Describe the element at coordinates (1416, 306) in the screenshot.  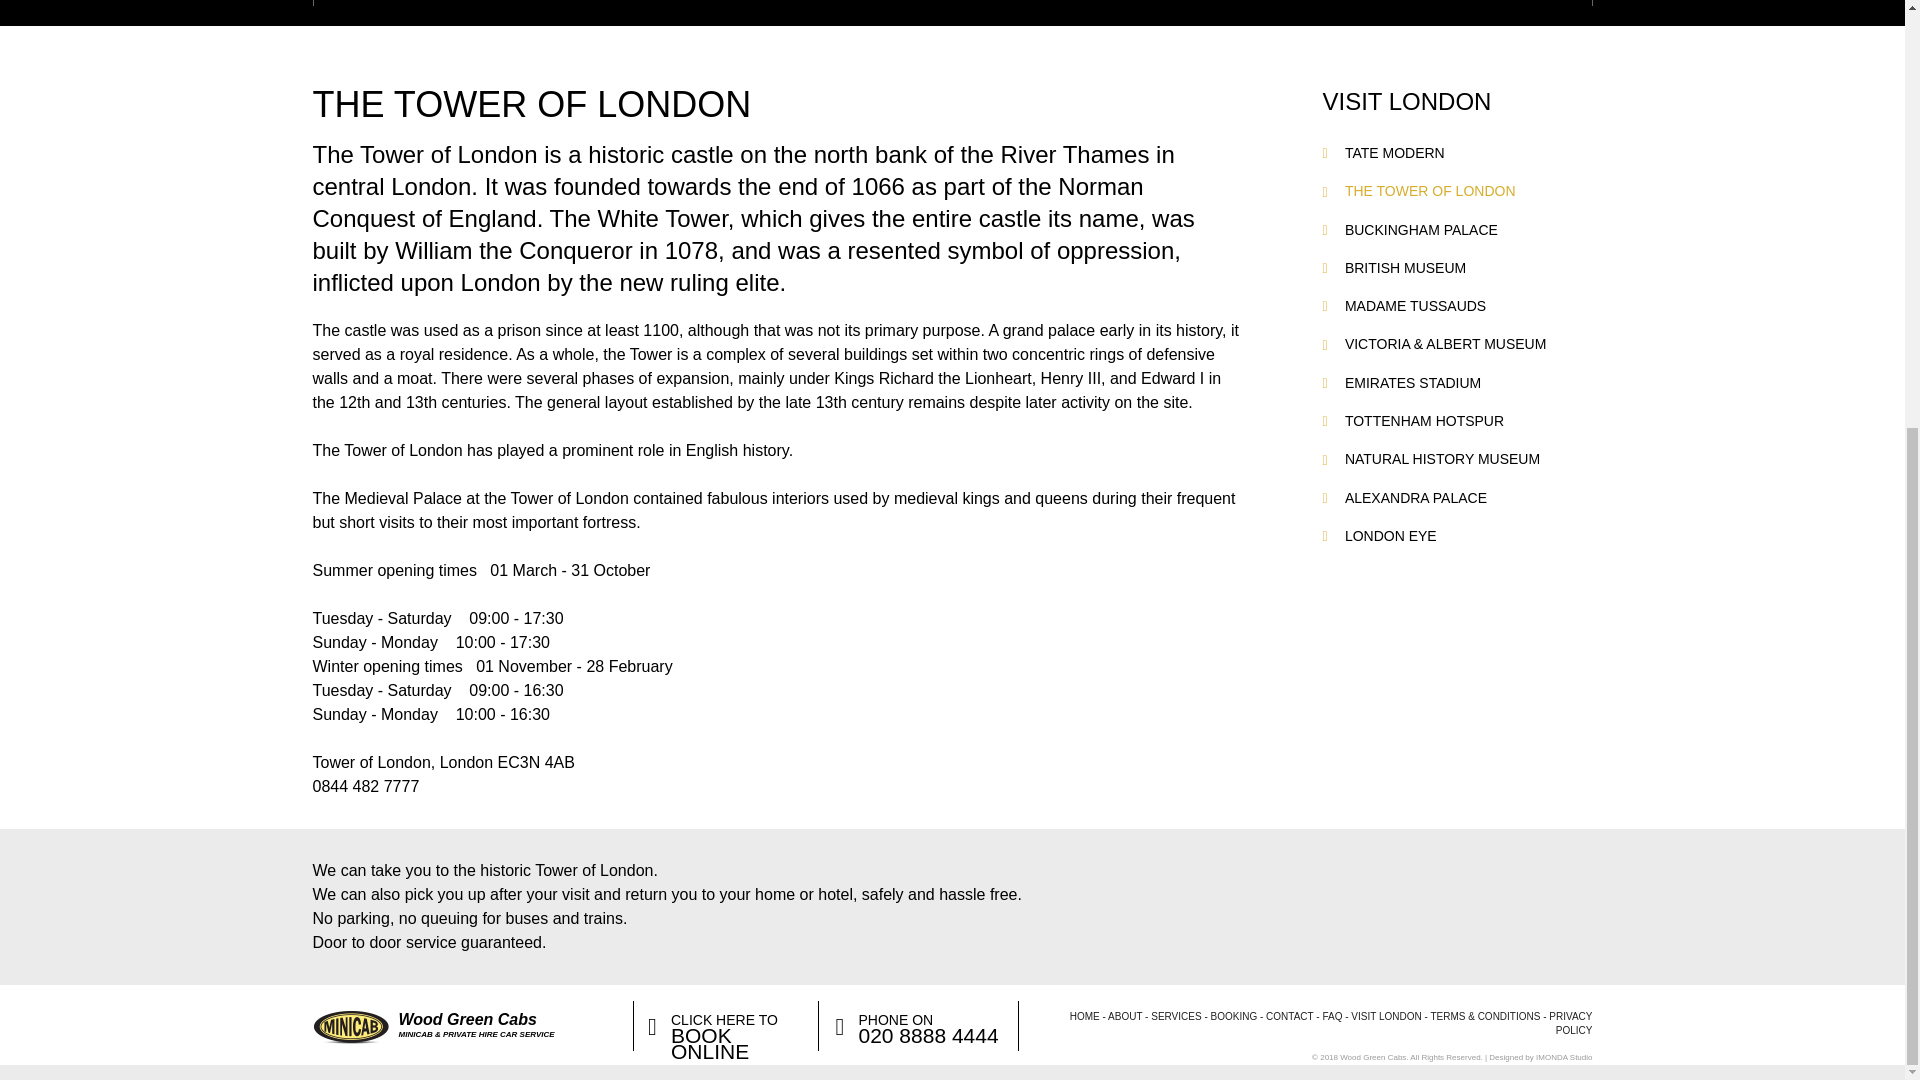
I see `Madame Tussauds` at that location.